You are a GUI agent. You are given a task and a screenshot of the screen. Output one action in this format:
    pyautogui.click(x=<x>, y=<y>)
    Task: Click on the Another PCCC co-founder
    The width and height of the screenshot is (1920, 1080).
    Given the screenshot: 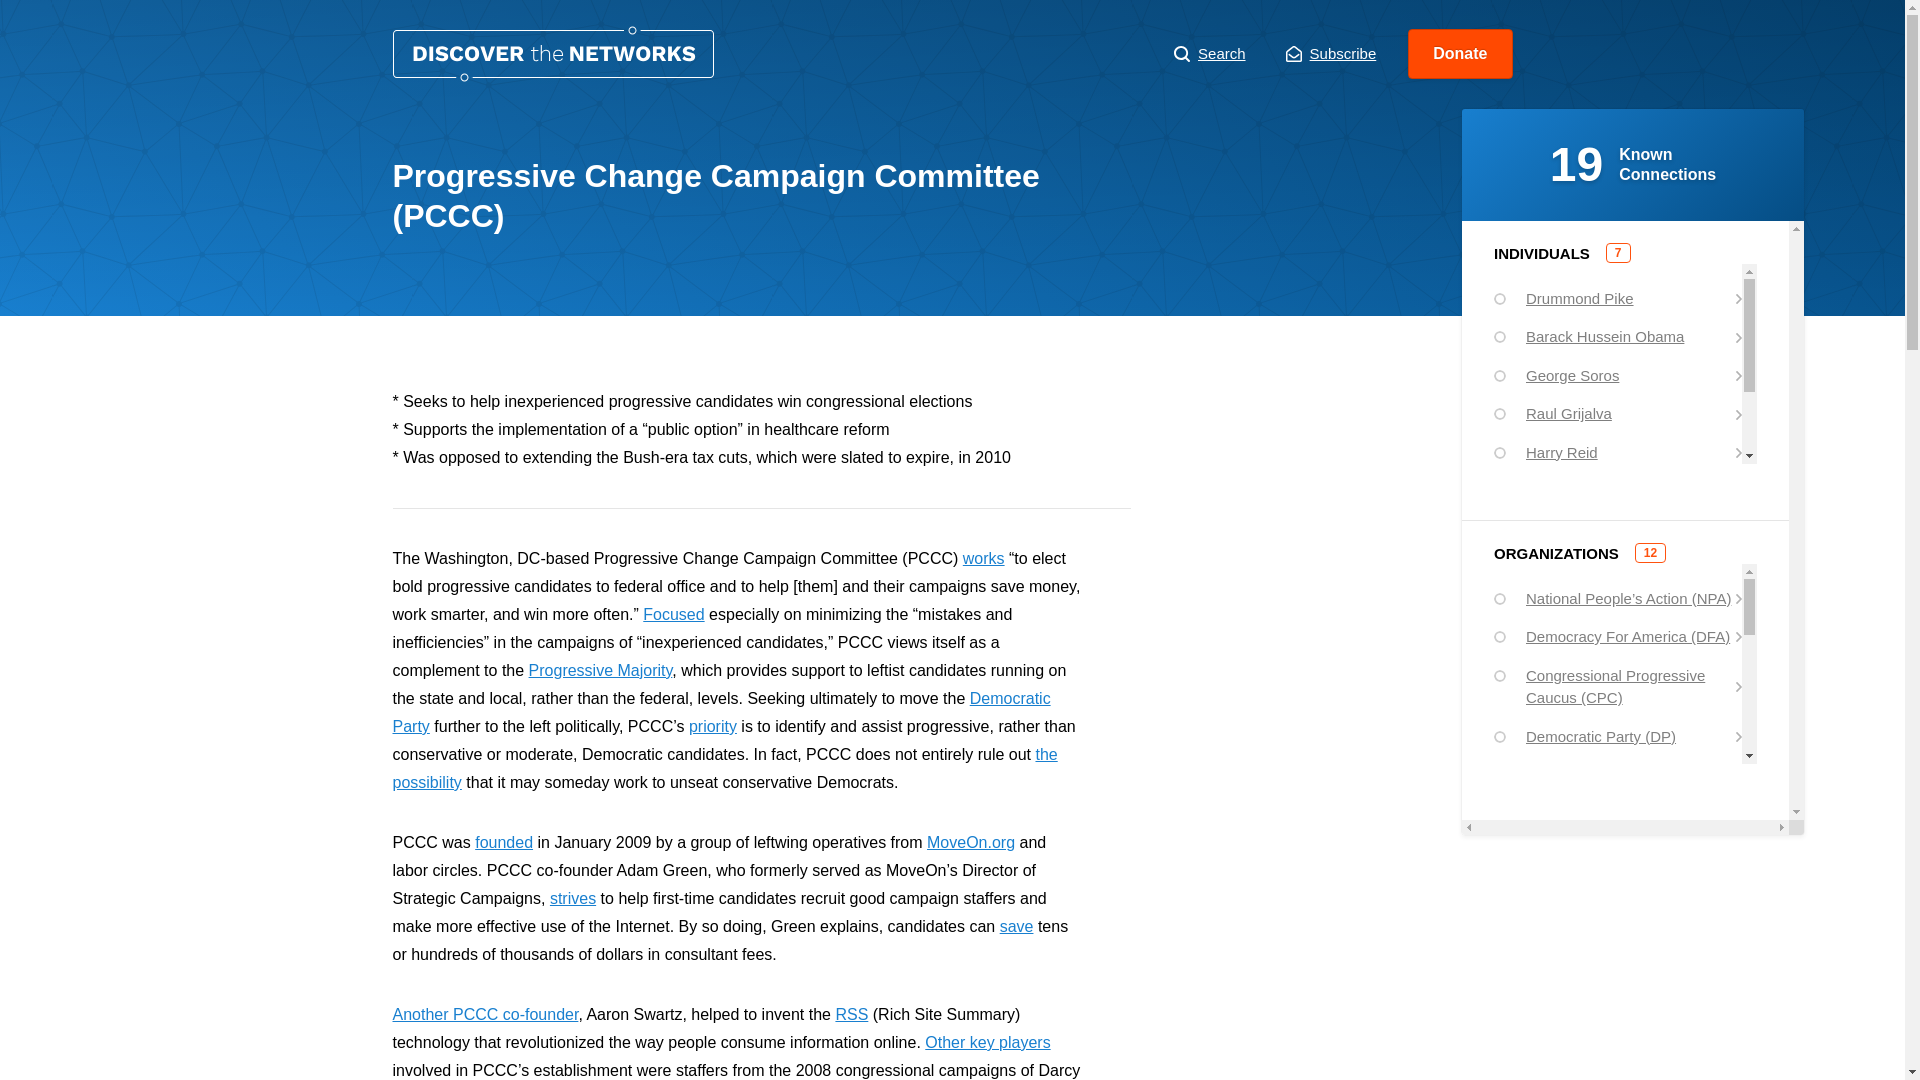 What is the action you would take?
    pyautogui.click(x=484, y=1014)
    